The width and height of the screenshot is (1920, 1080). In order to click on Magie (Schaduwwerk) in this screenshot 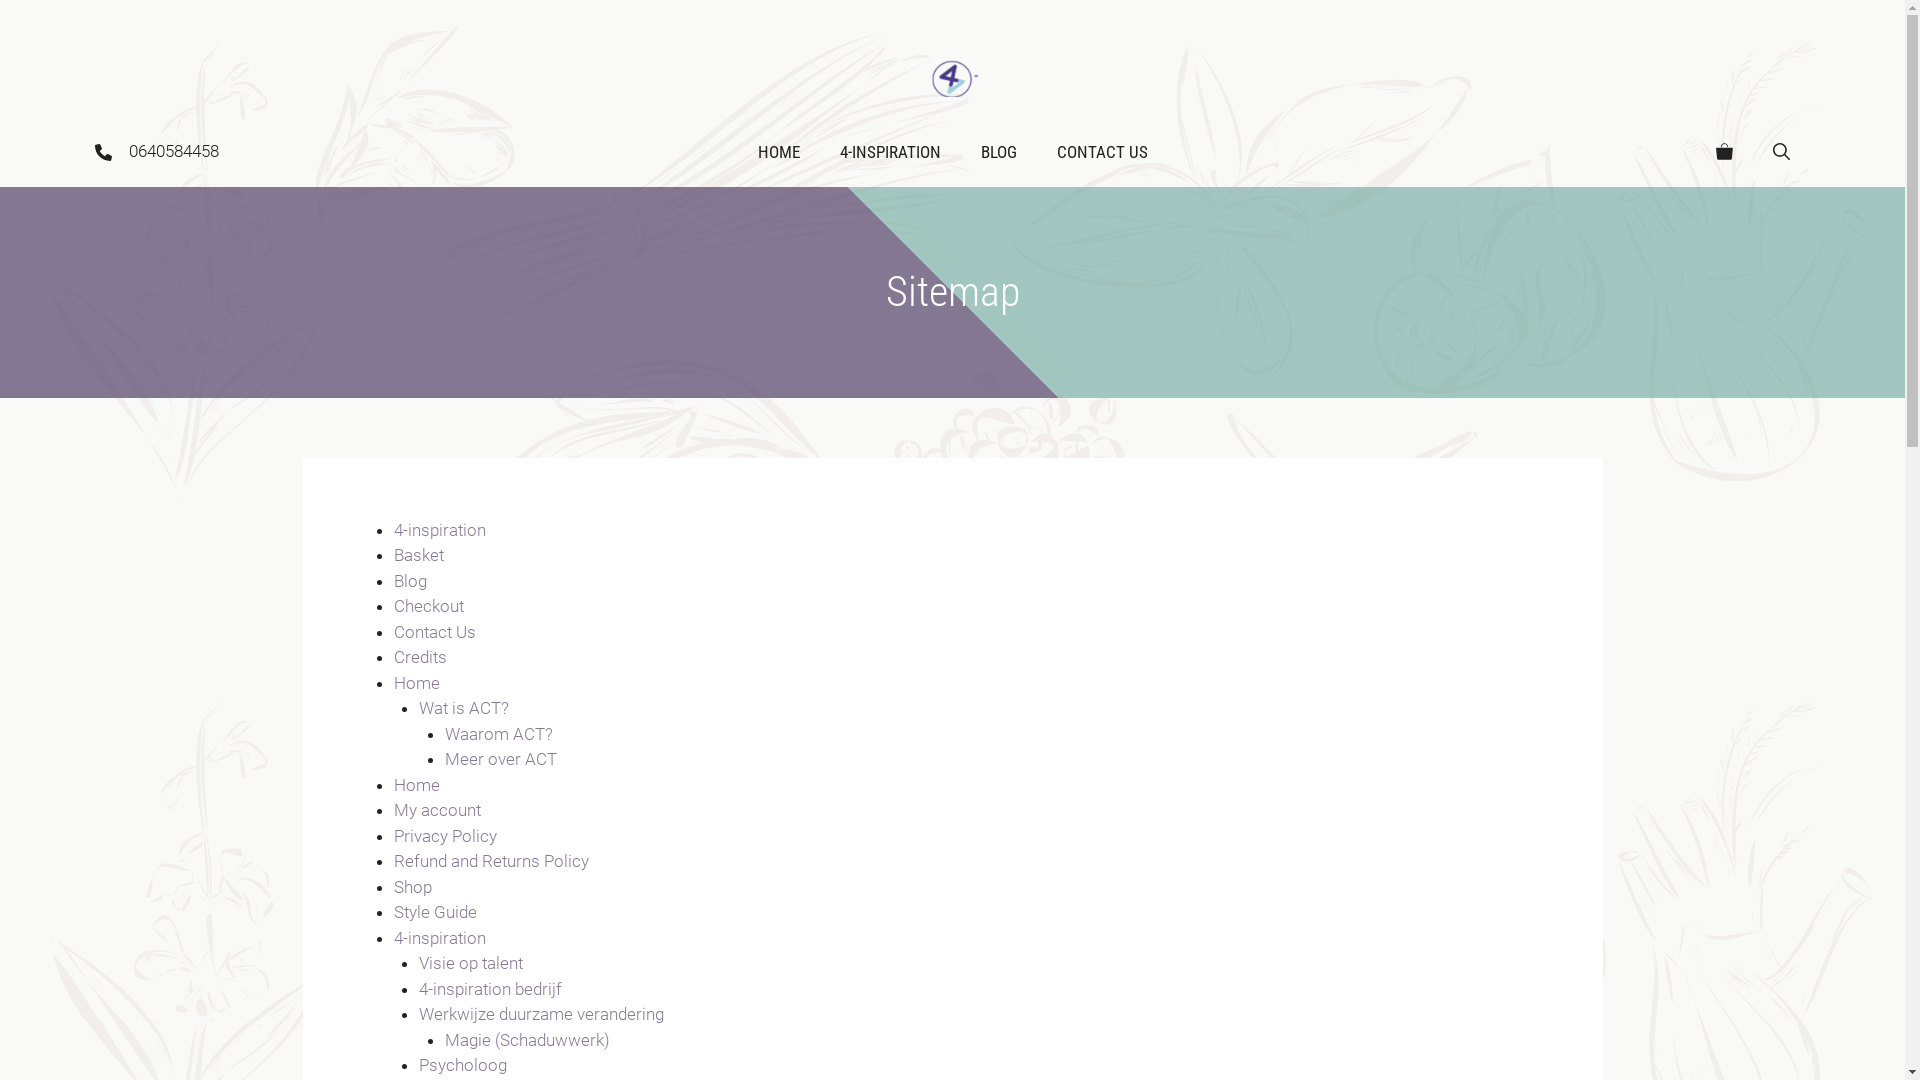, I will do `click(526, 1040)`.